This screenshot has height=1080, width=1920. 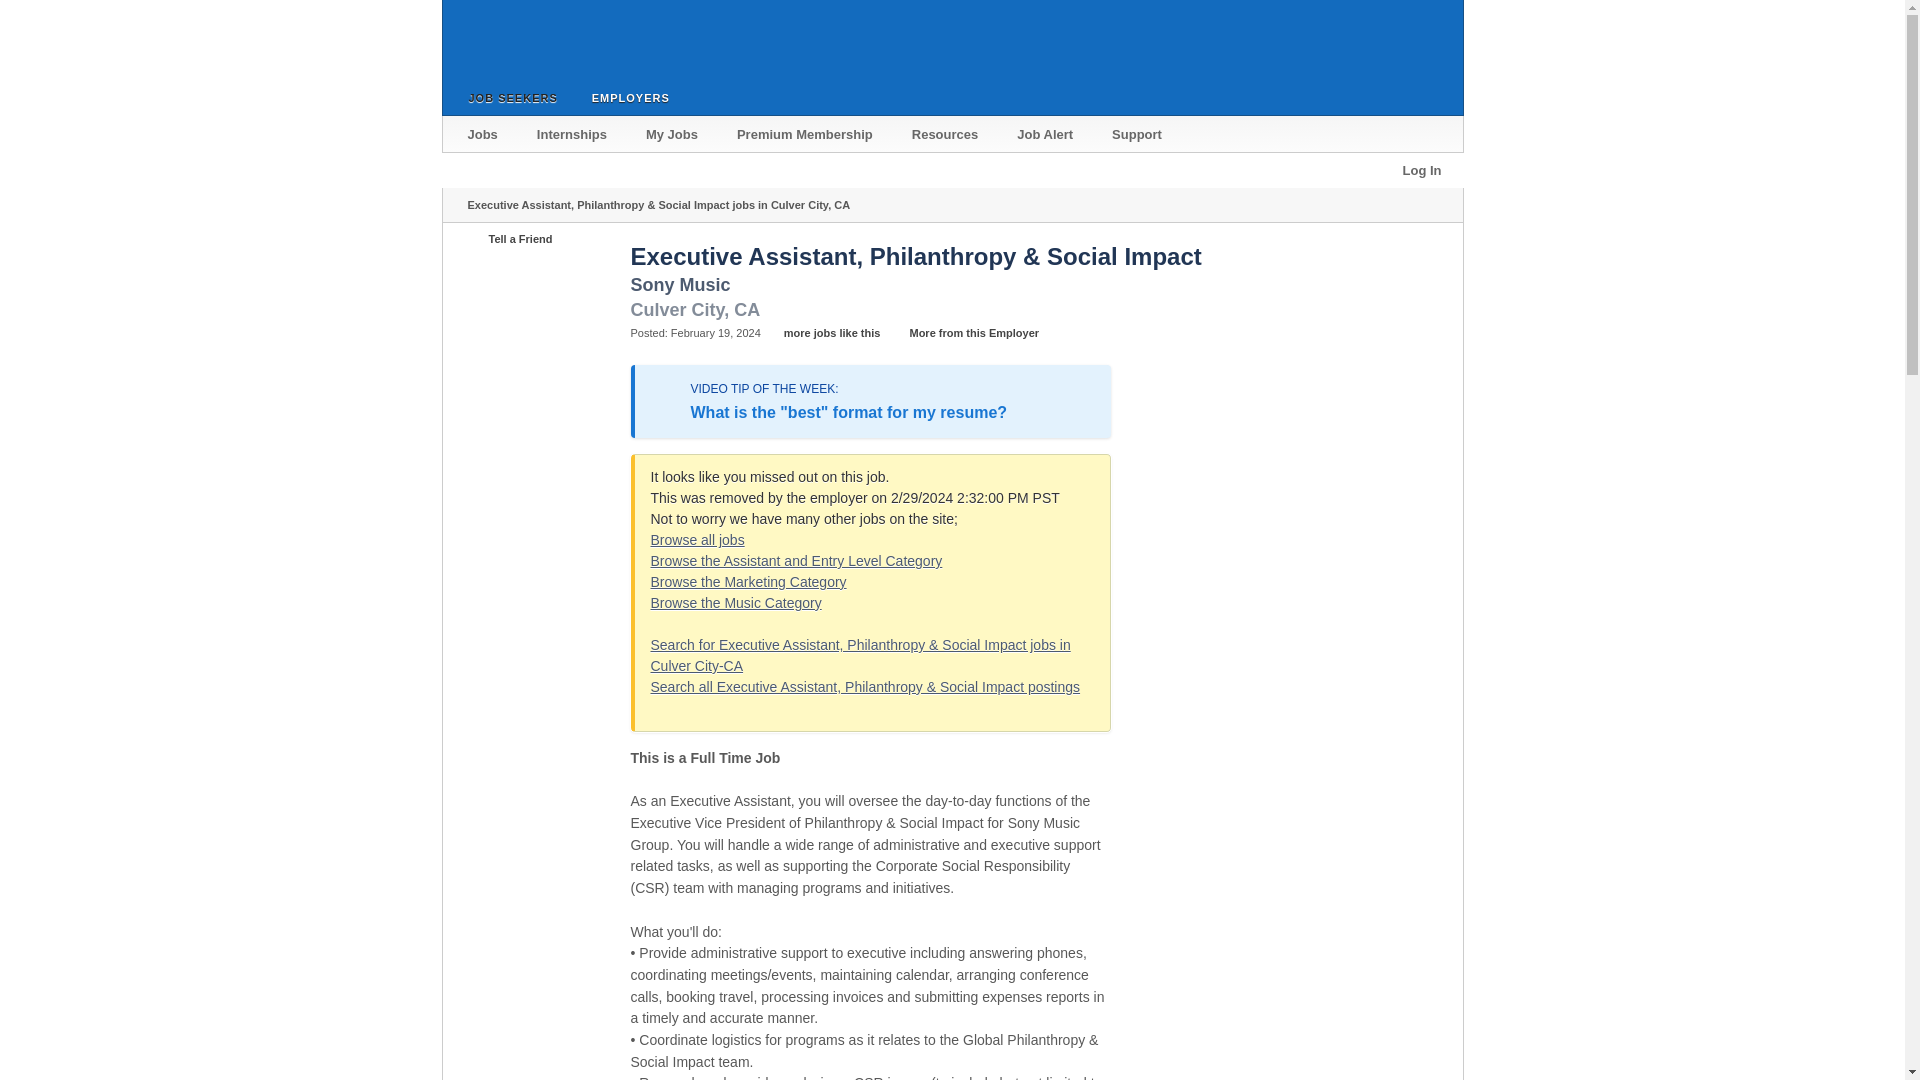 I want to click on Browse all jobs, so click(x=697, y=540).